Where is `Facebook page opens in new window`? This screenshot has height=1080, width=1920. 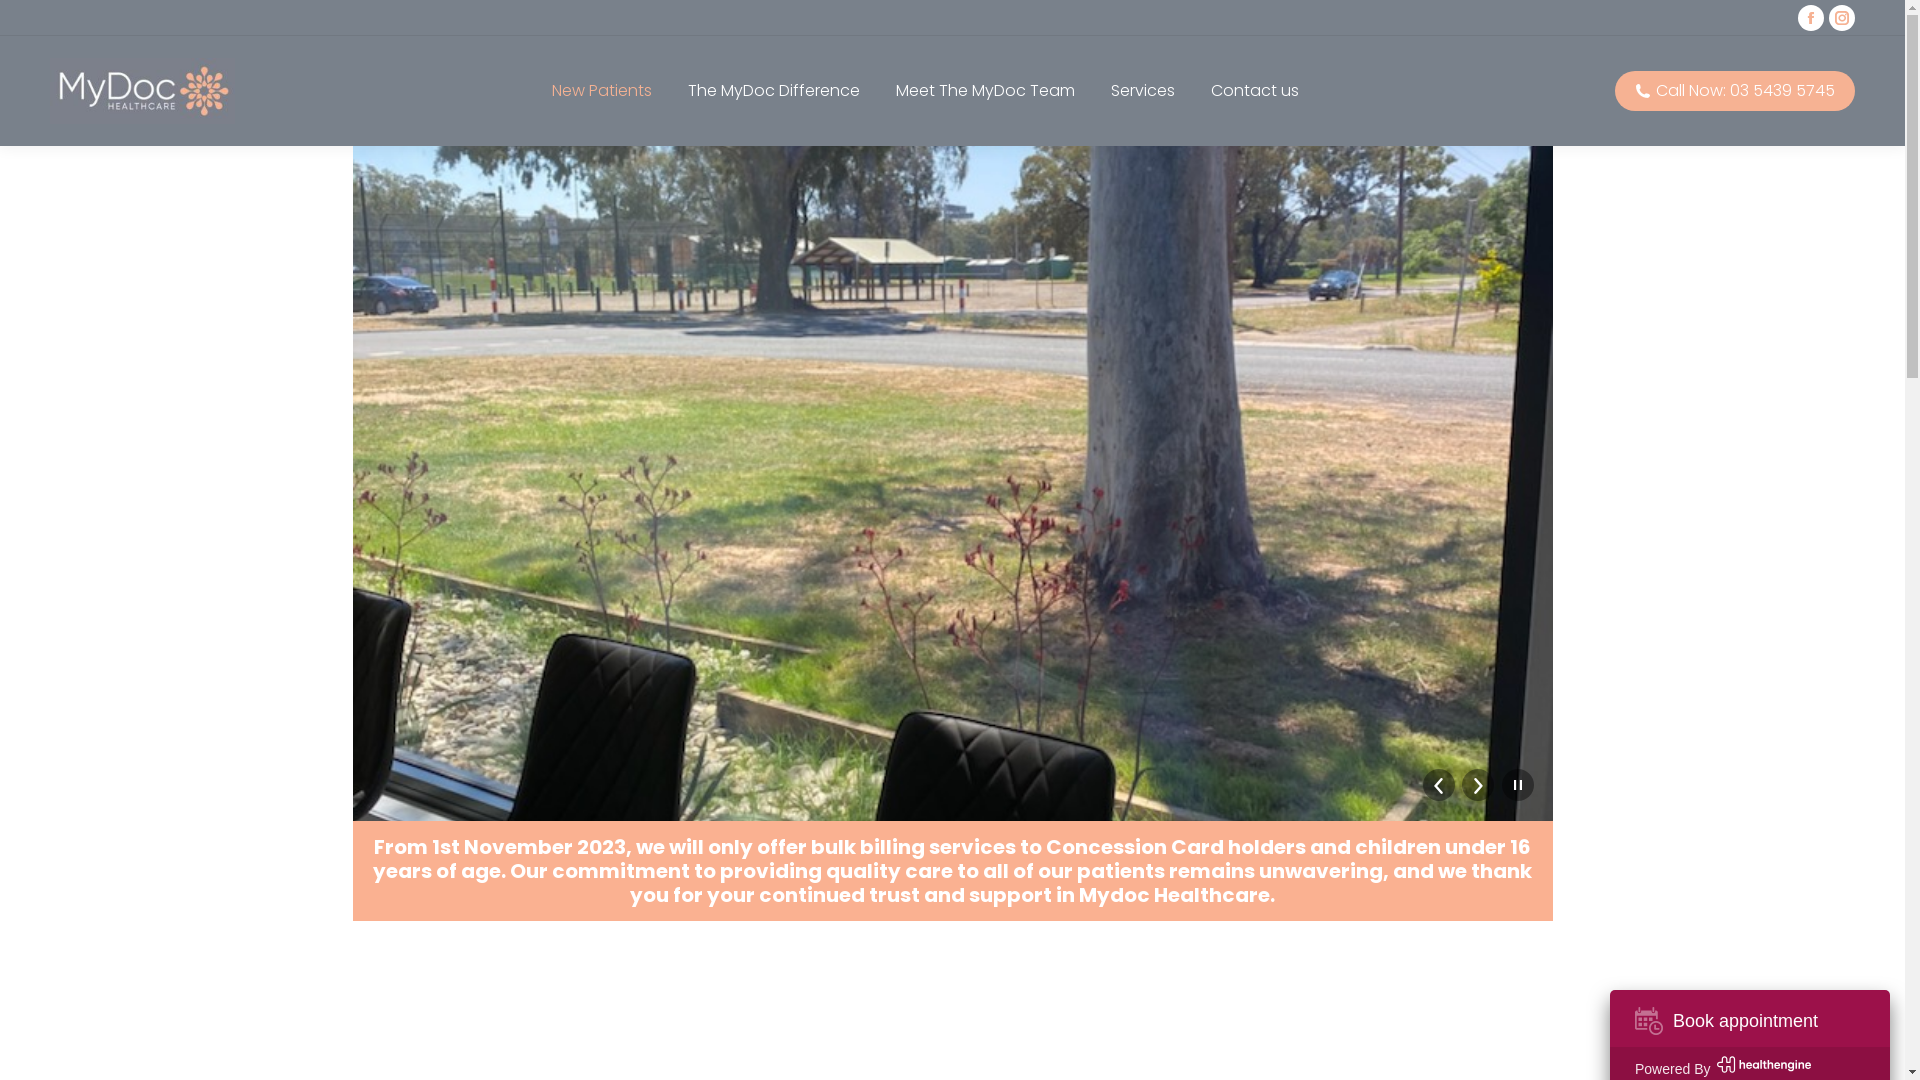 Facebook page opens in new window is located at coordinates (1811, 18).